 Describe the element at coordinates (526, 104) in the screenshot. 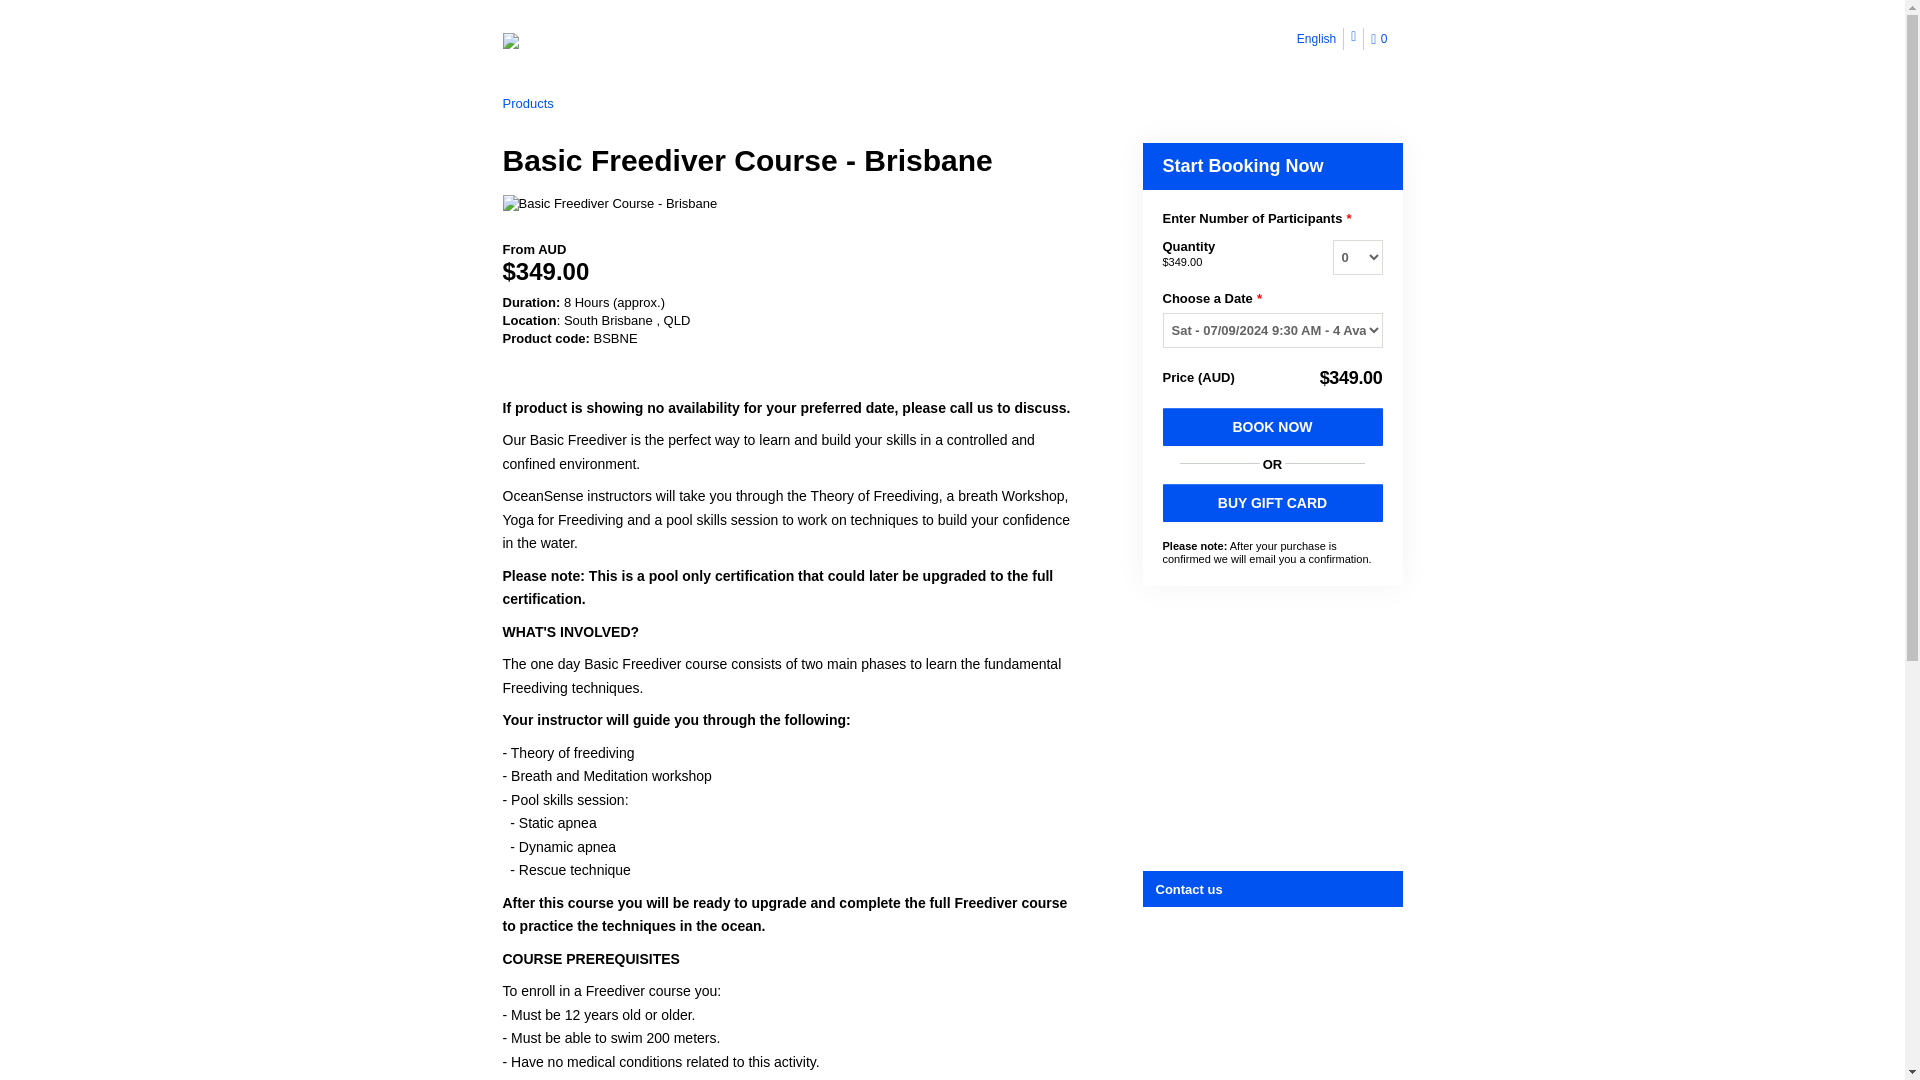

I see `Products` at that location.